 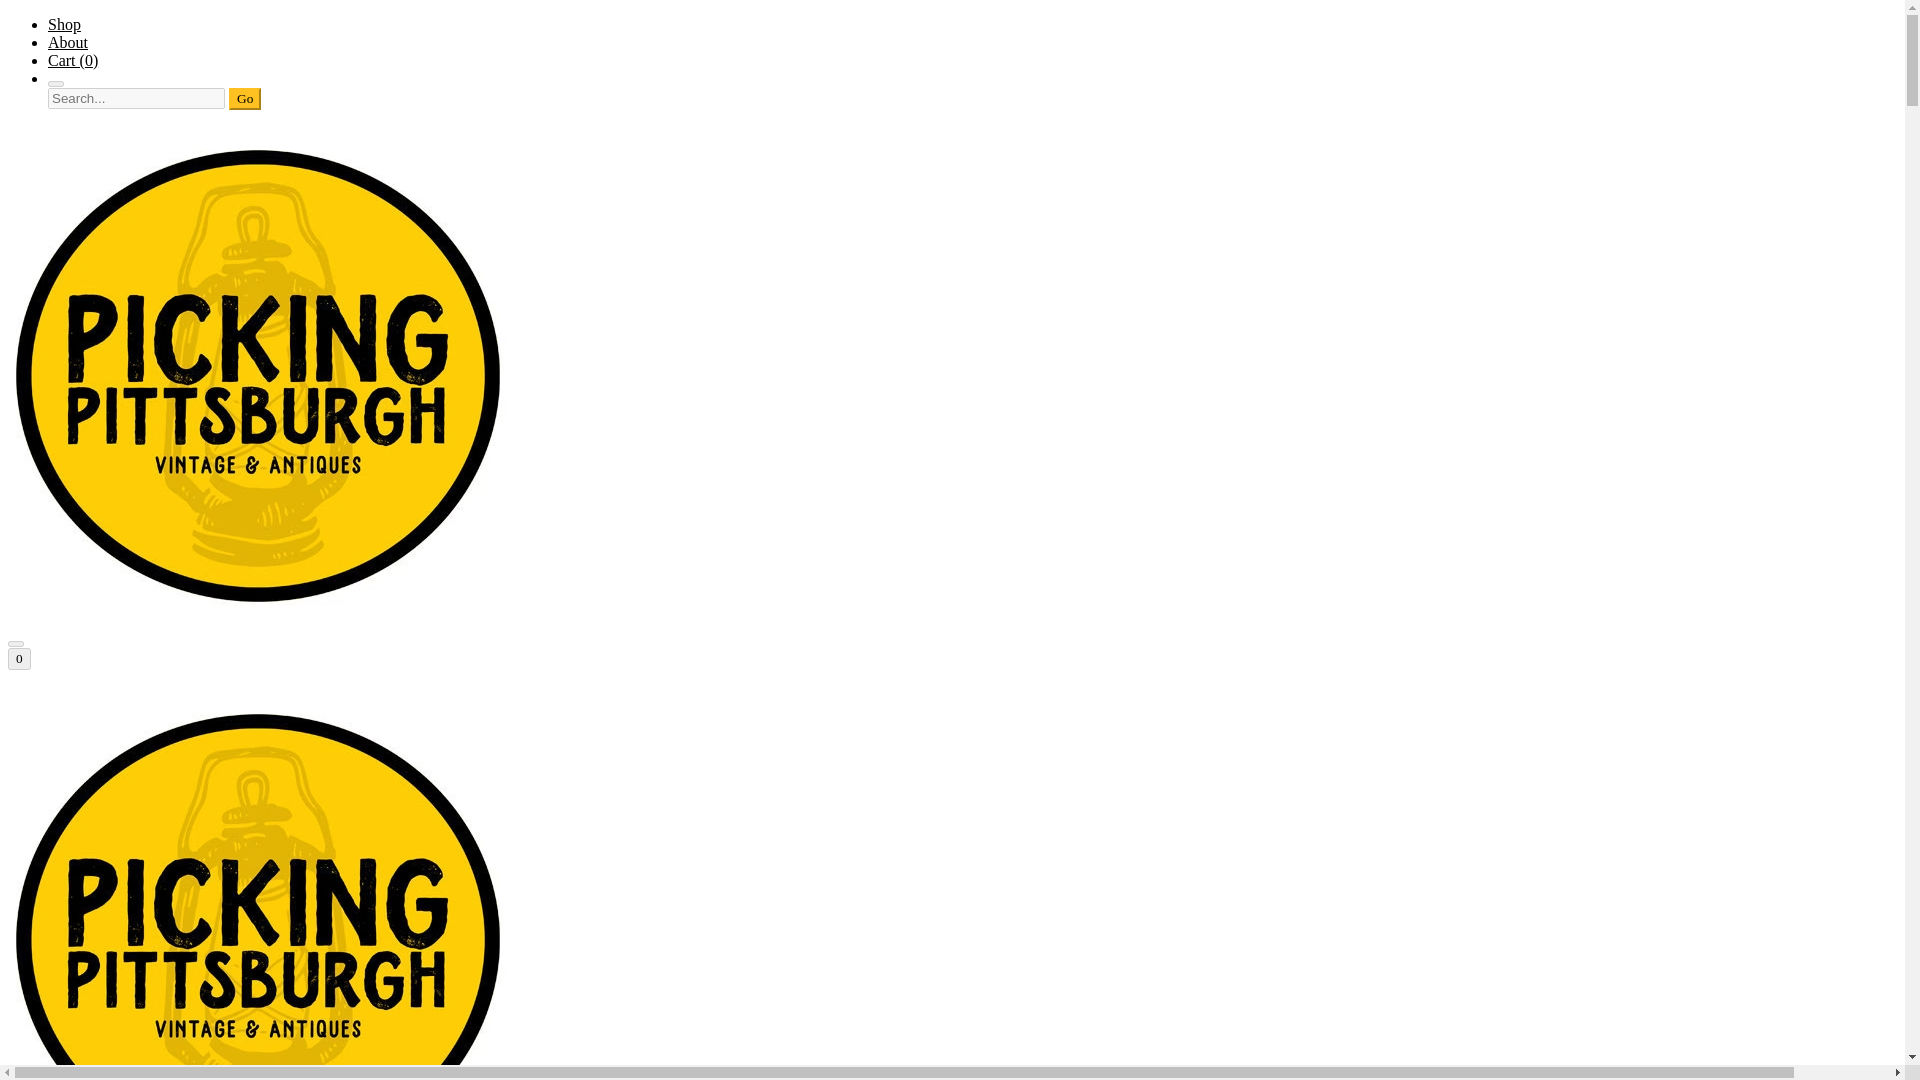 I want to click on 0, so click(x=18, y=658).